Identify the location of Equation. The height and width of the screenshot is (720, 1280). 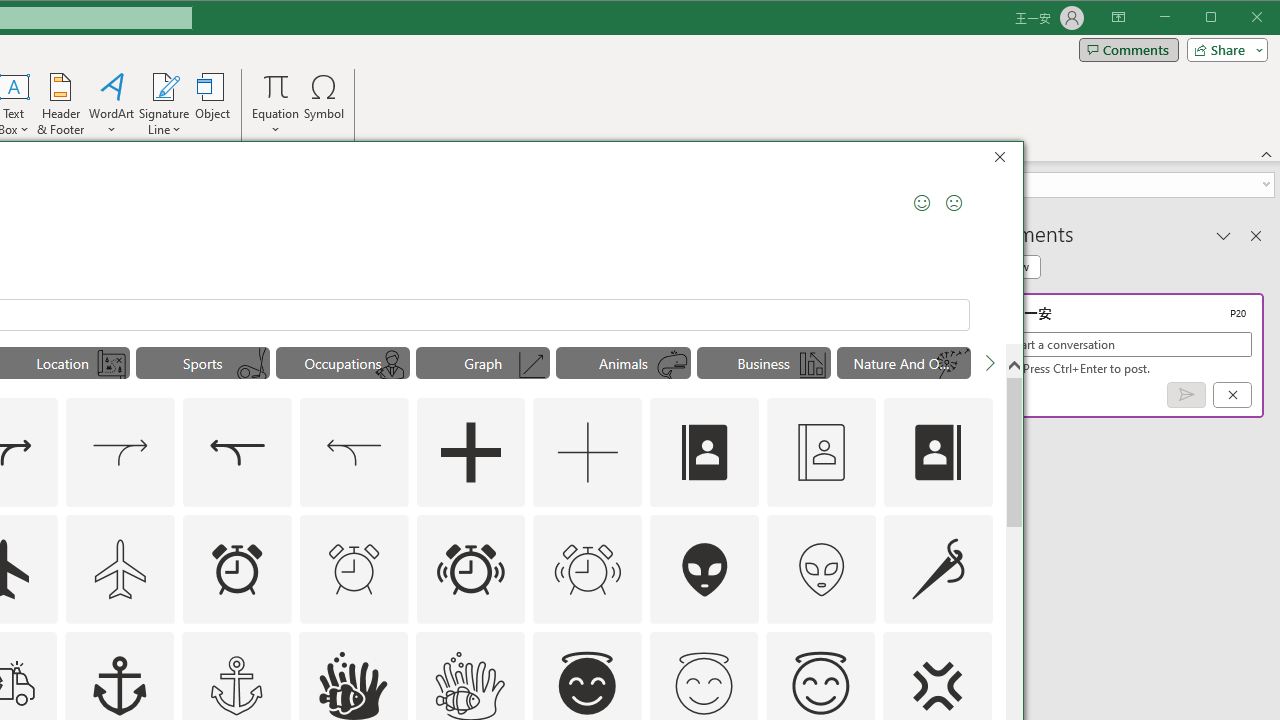
(276, 104).